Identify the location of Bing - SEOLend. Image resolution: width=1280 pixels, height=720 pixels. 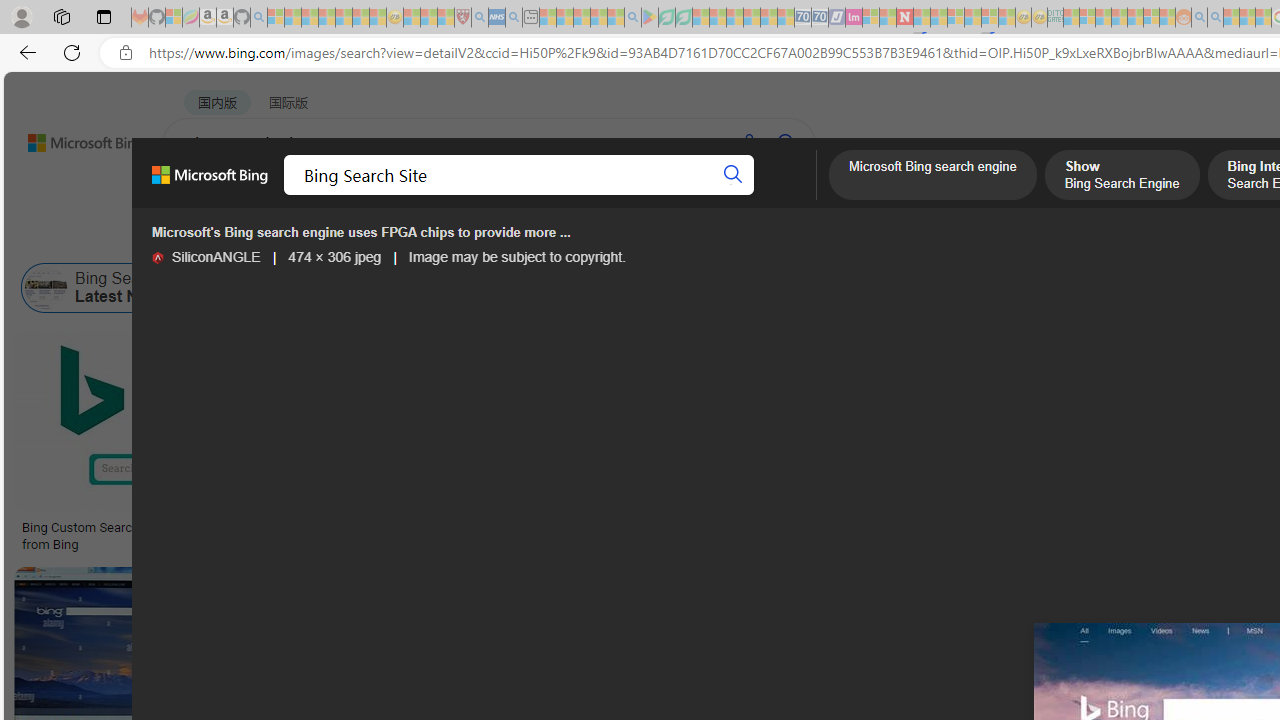
(386, 528).